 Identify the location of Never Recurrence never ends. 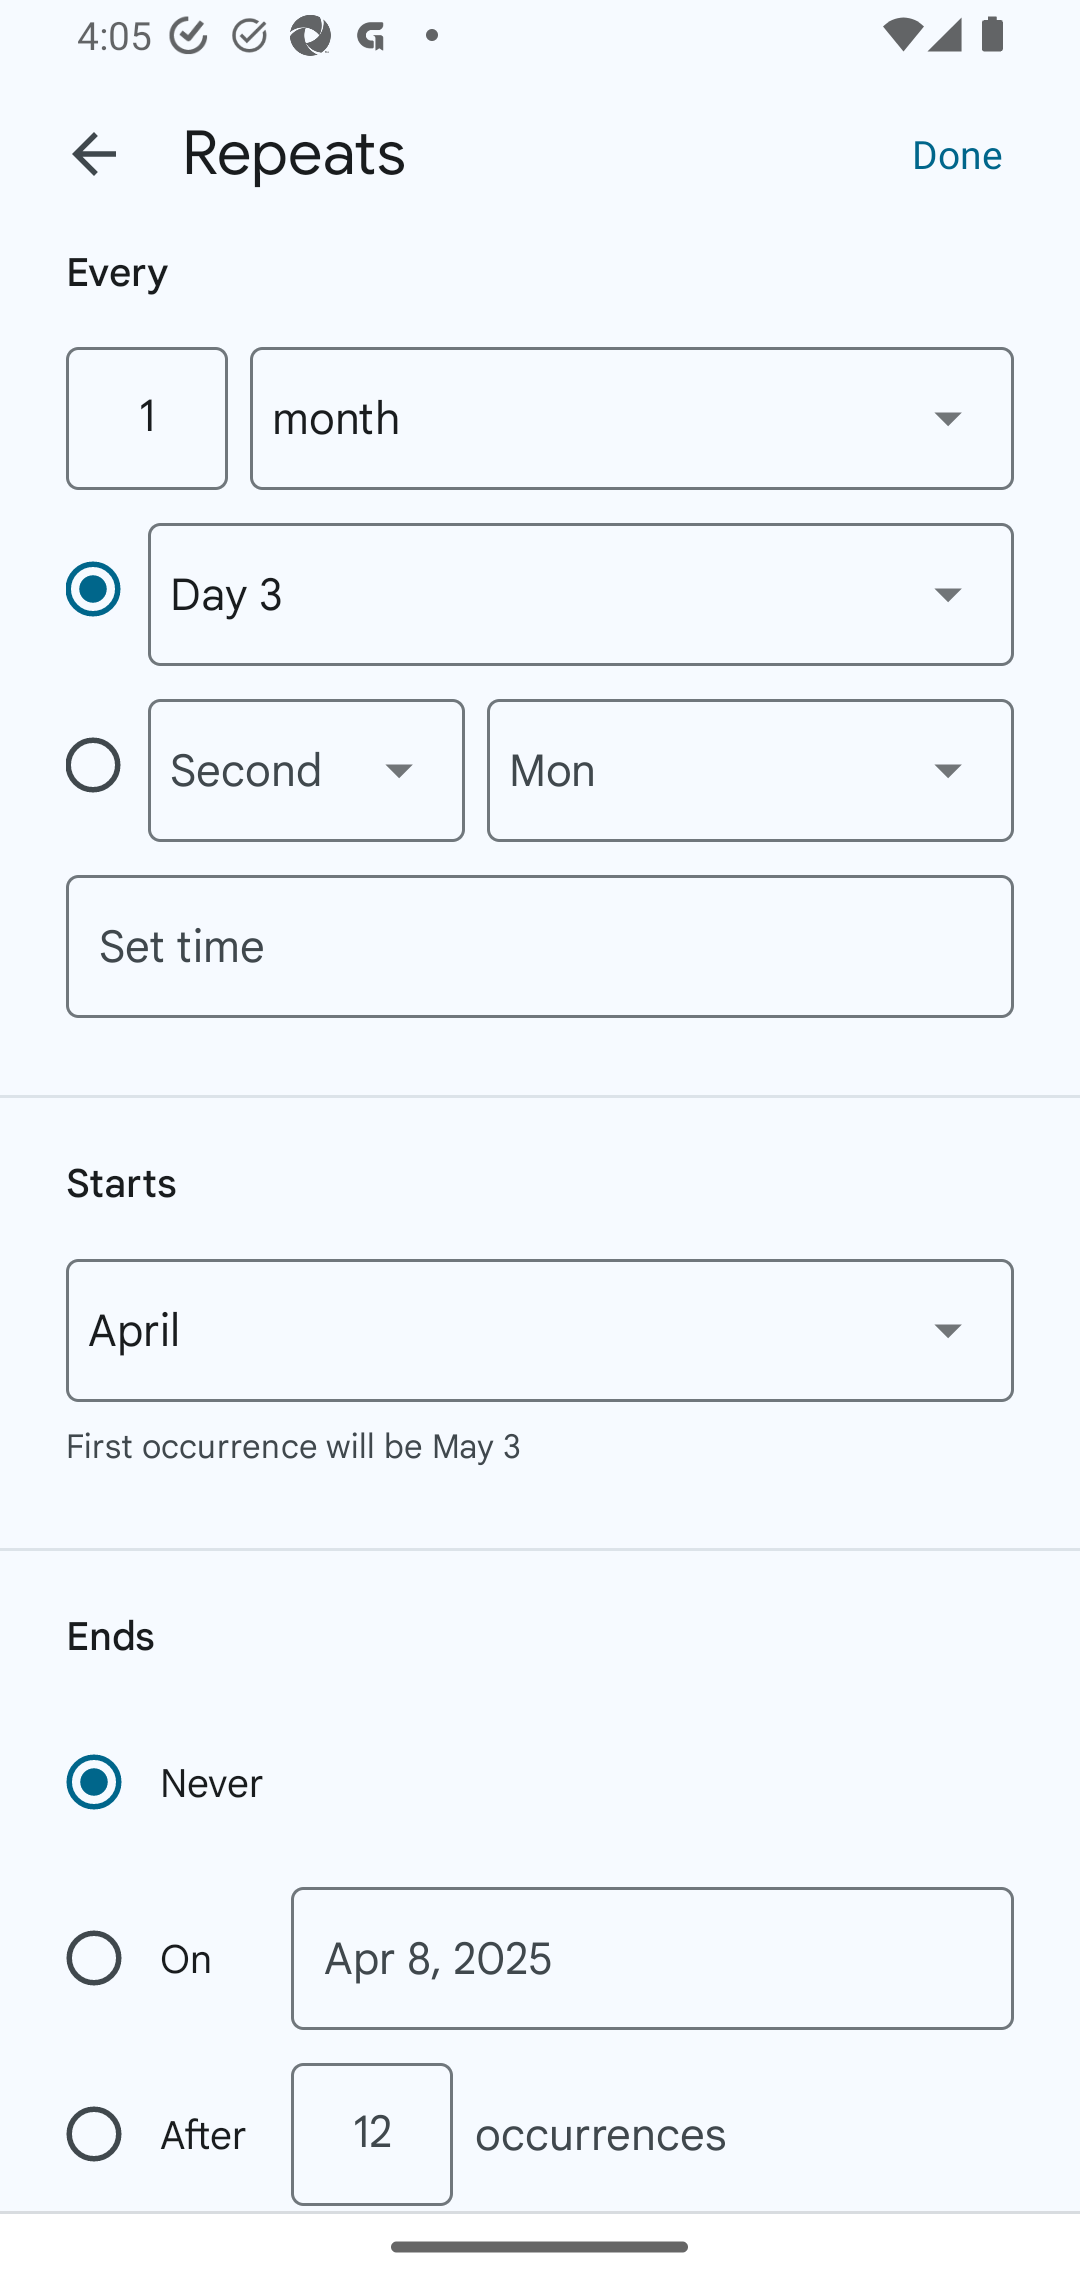
(167, 1782).